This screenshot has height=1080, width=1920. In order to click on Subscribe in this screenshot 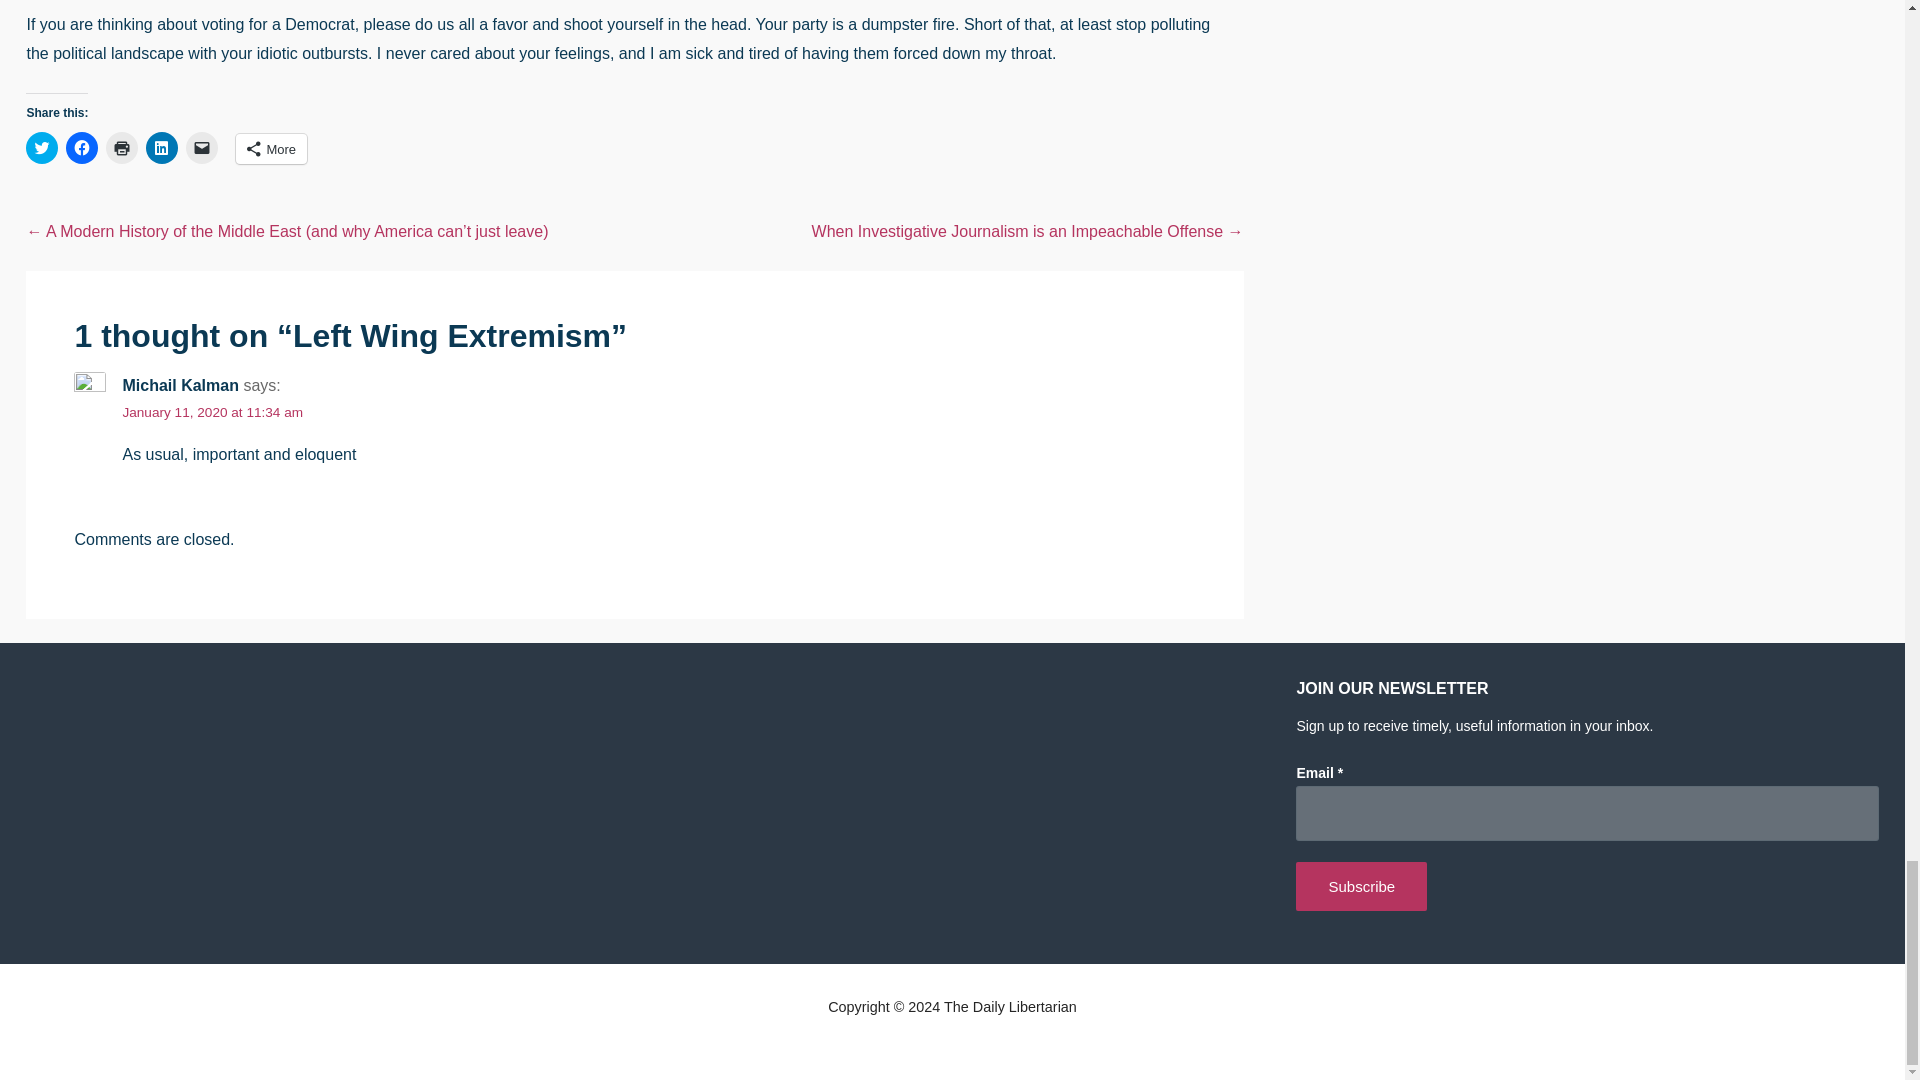, I will do `click(1361, 886)`.